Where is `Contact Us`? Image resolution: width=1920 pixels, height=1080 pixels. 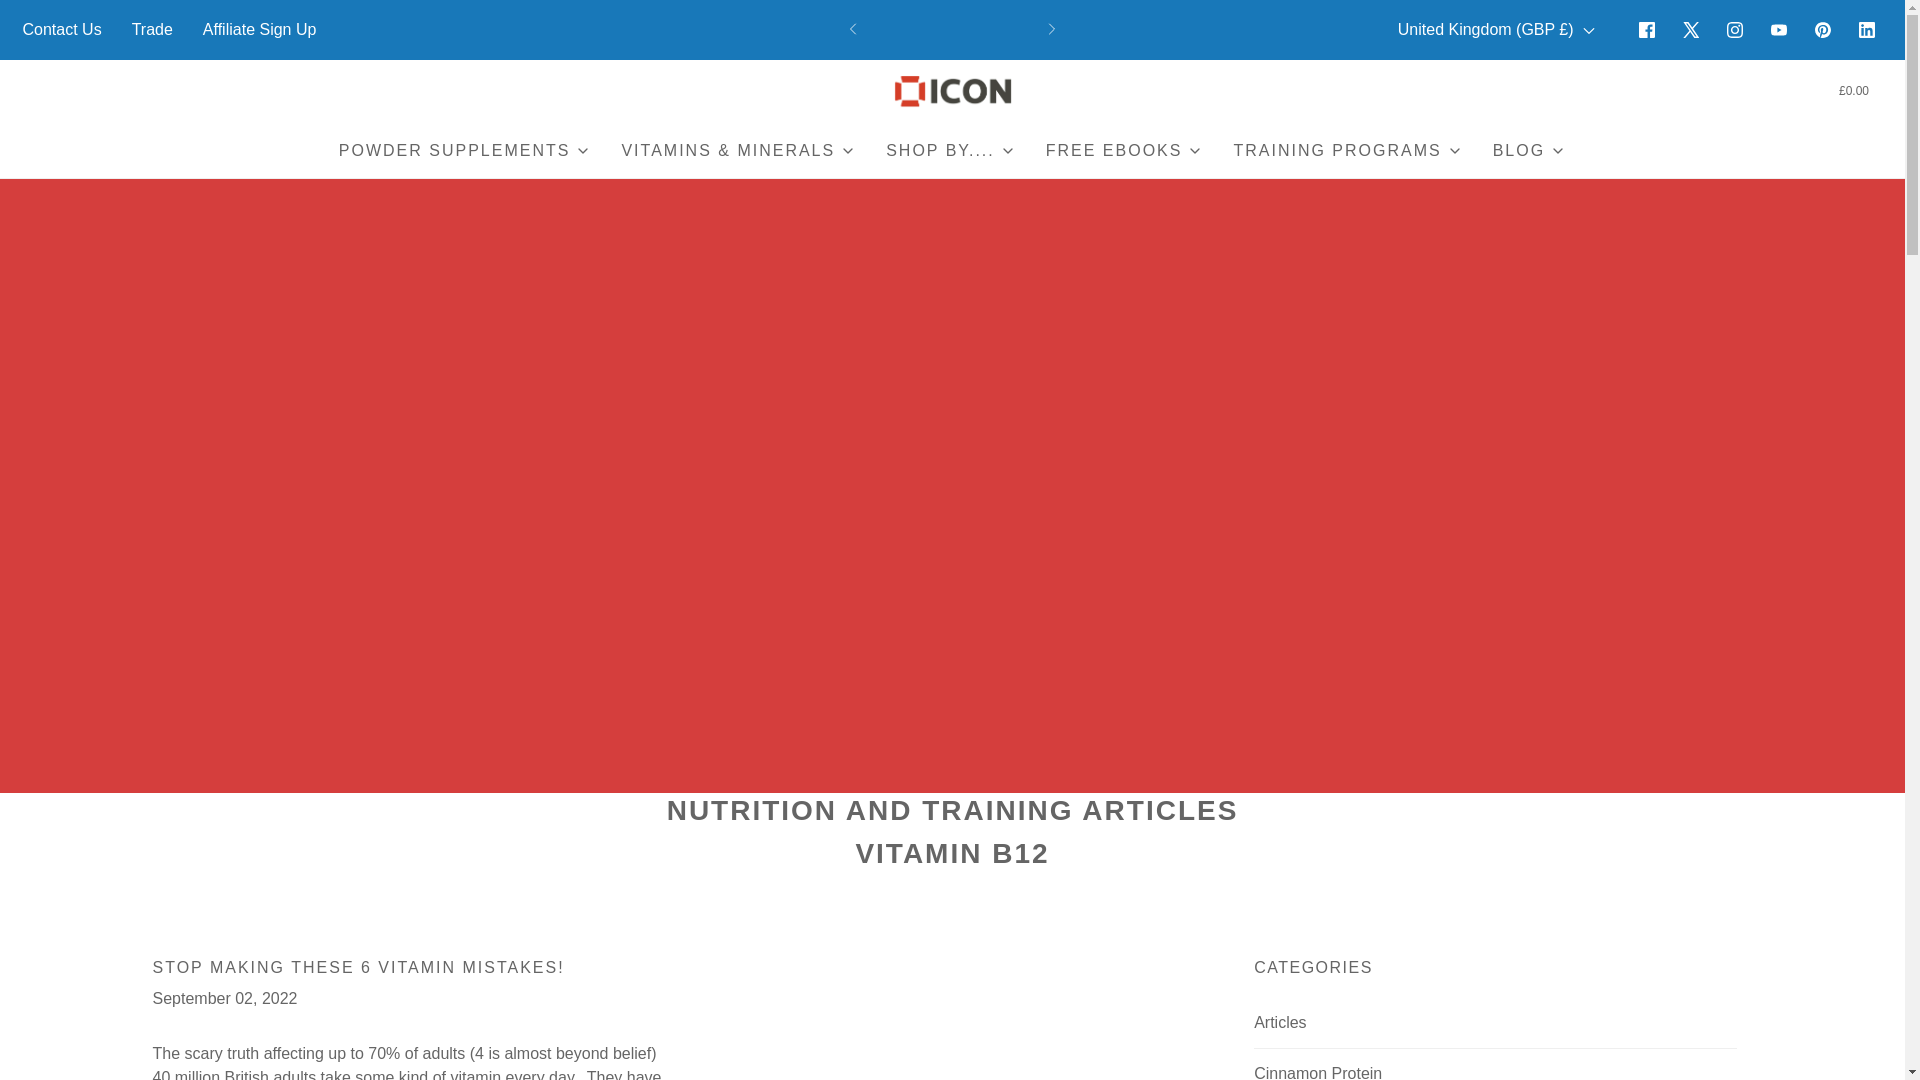
Contact Us is located at coordinates (61, 29).